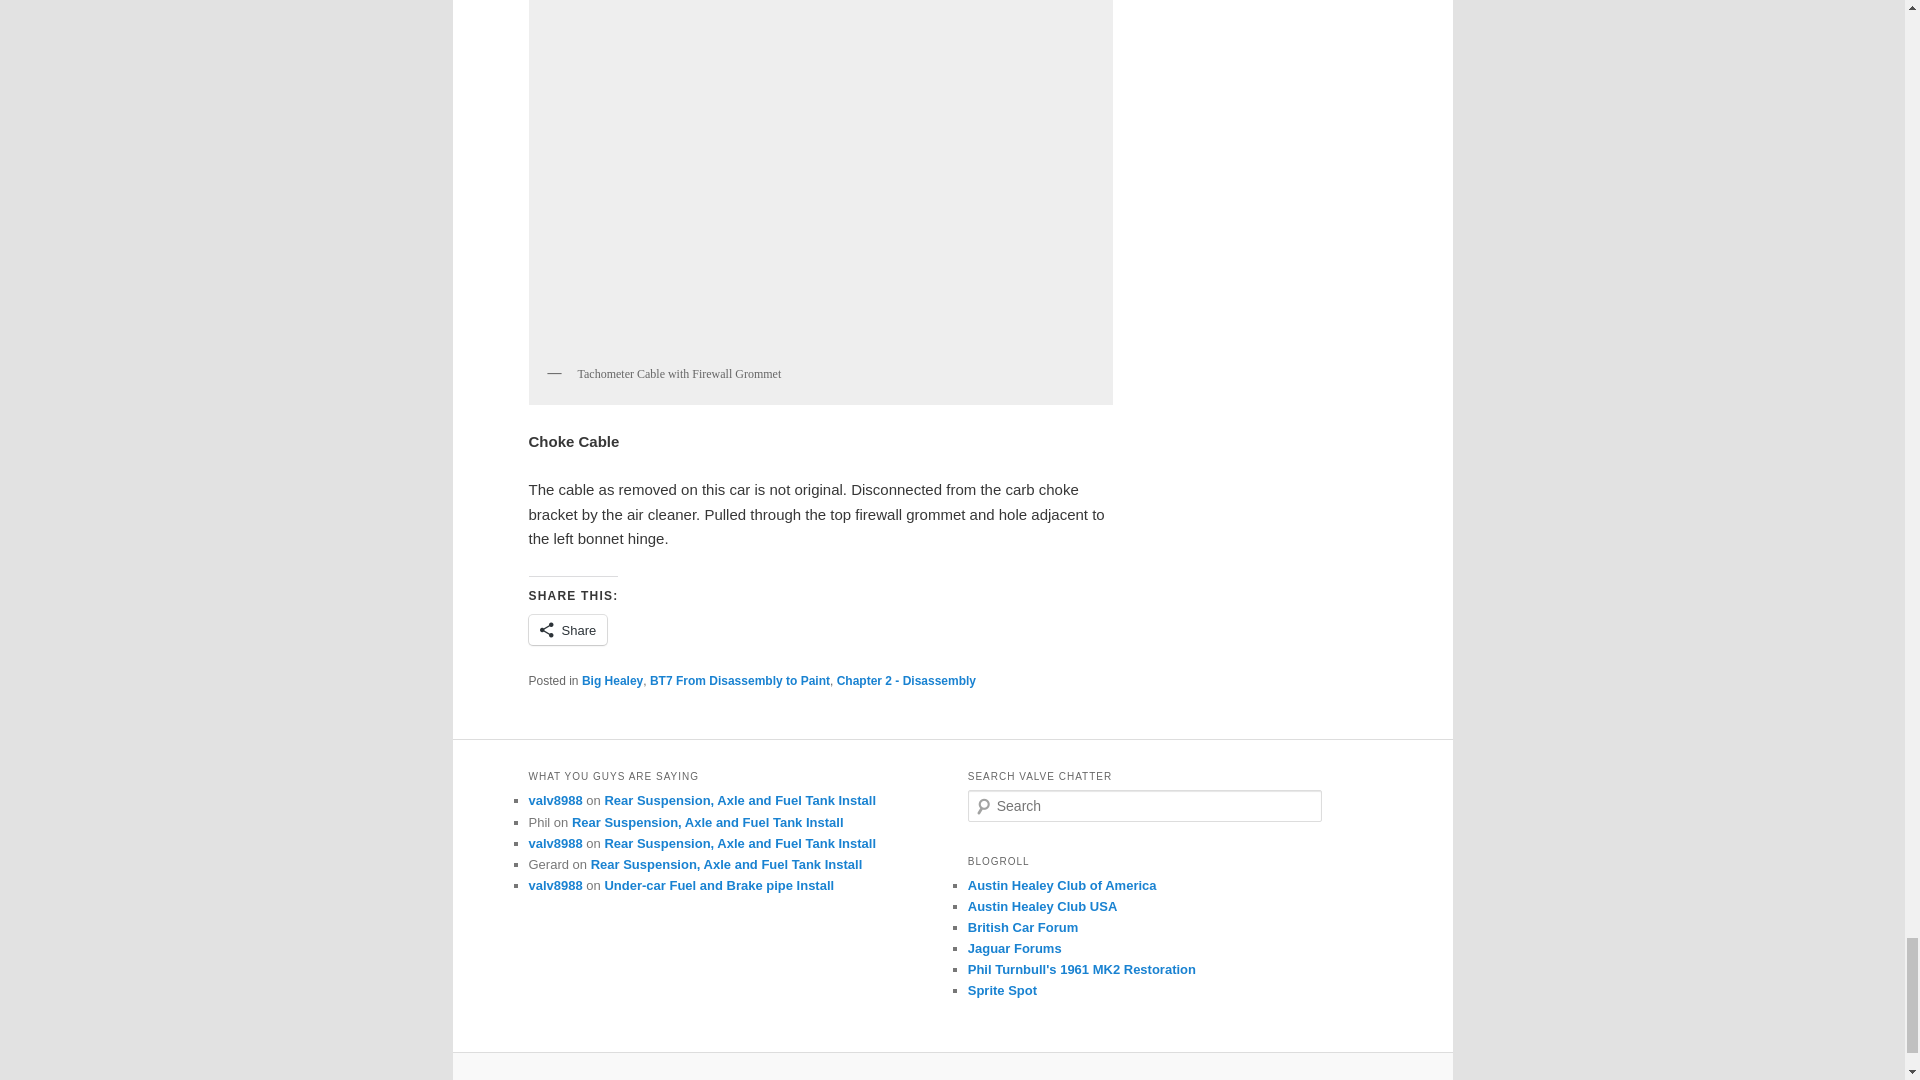 The width and height of the screenshot is (1920, 1080). What do you see at coordinates (1023, 928) in the screenshot?
I see `A Forum for all British Marques` at bounding box center [1023, 928].